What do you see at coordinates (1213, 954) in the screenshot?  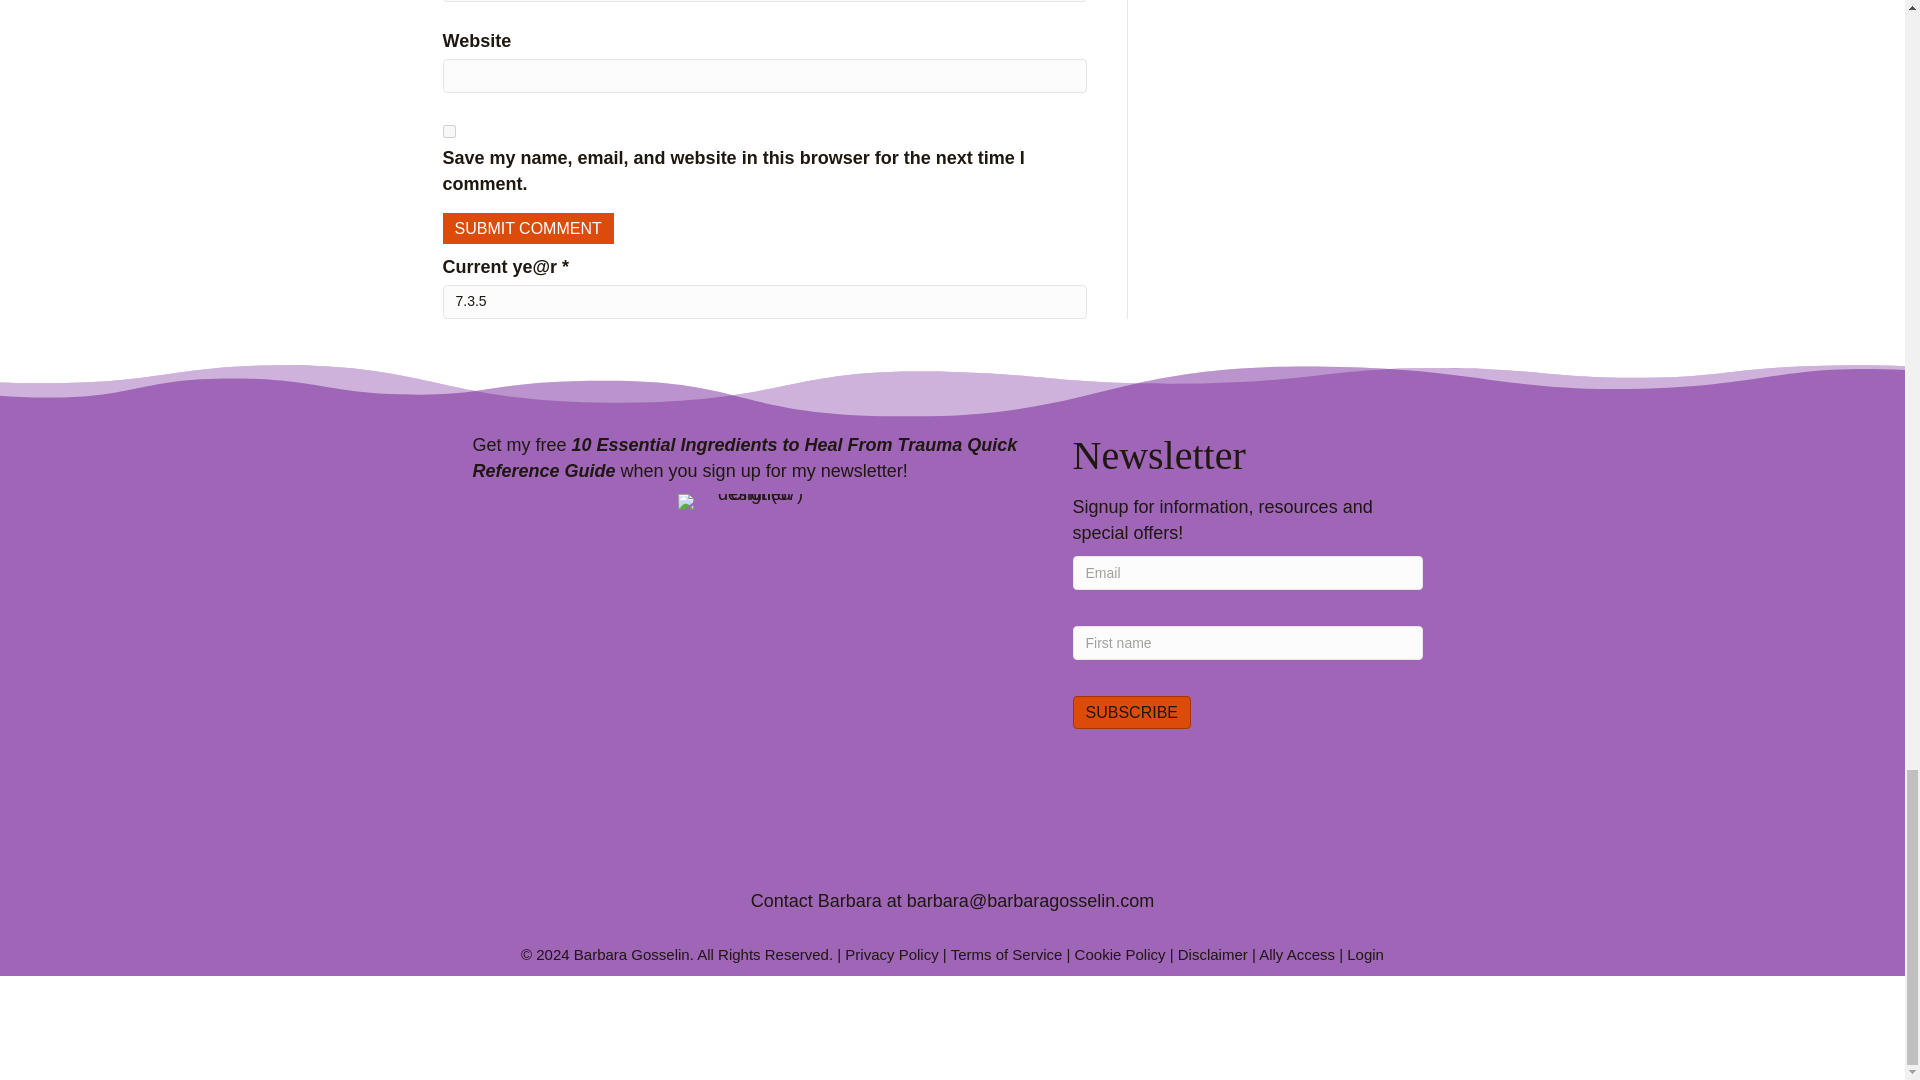 I see `Disclaimer` at bounding box center [1213, 954].